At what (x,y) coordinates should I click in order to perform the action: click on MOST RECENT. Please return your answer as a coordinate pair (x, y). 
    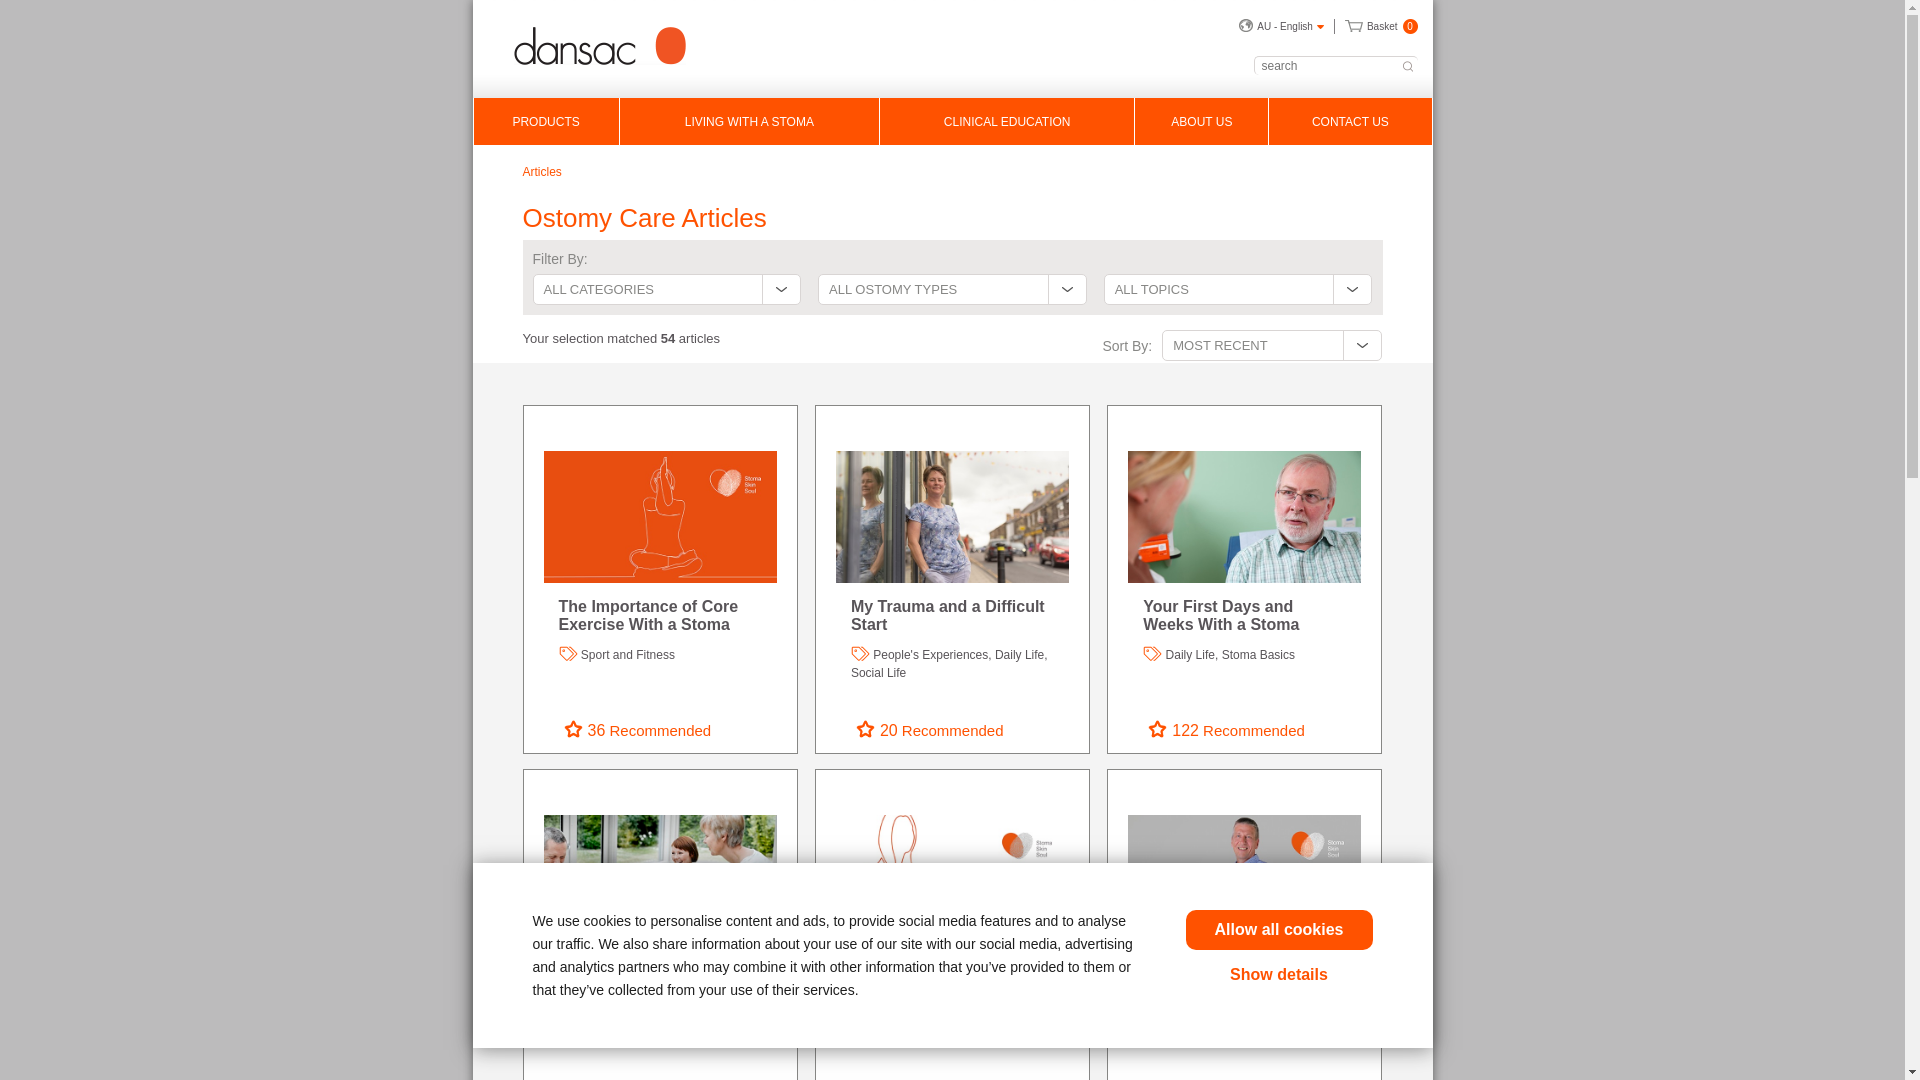
    Looking at the image, I should click on (1272, 346).